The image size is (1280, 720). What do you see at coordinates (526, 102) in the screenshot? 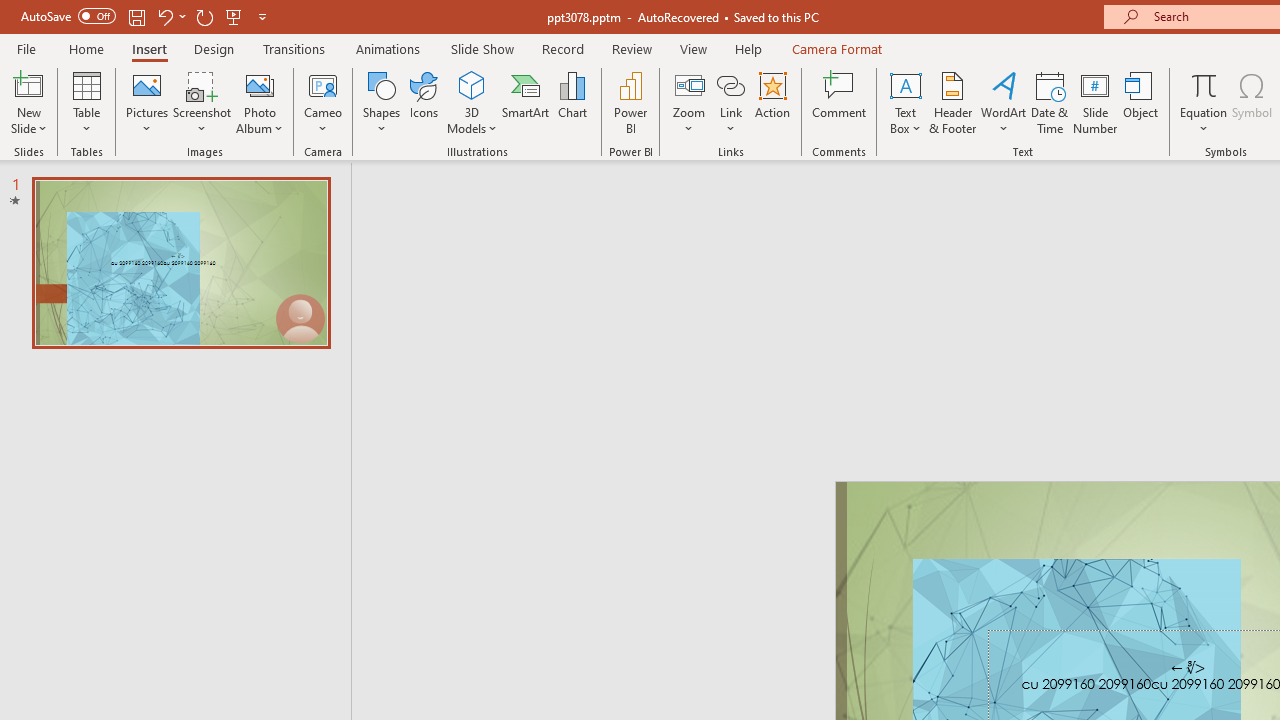
I see `SmartArt...` at bounding box center [526, 102].